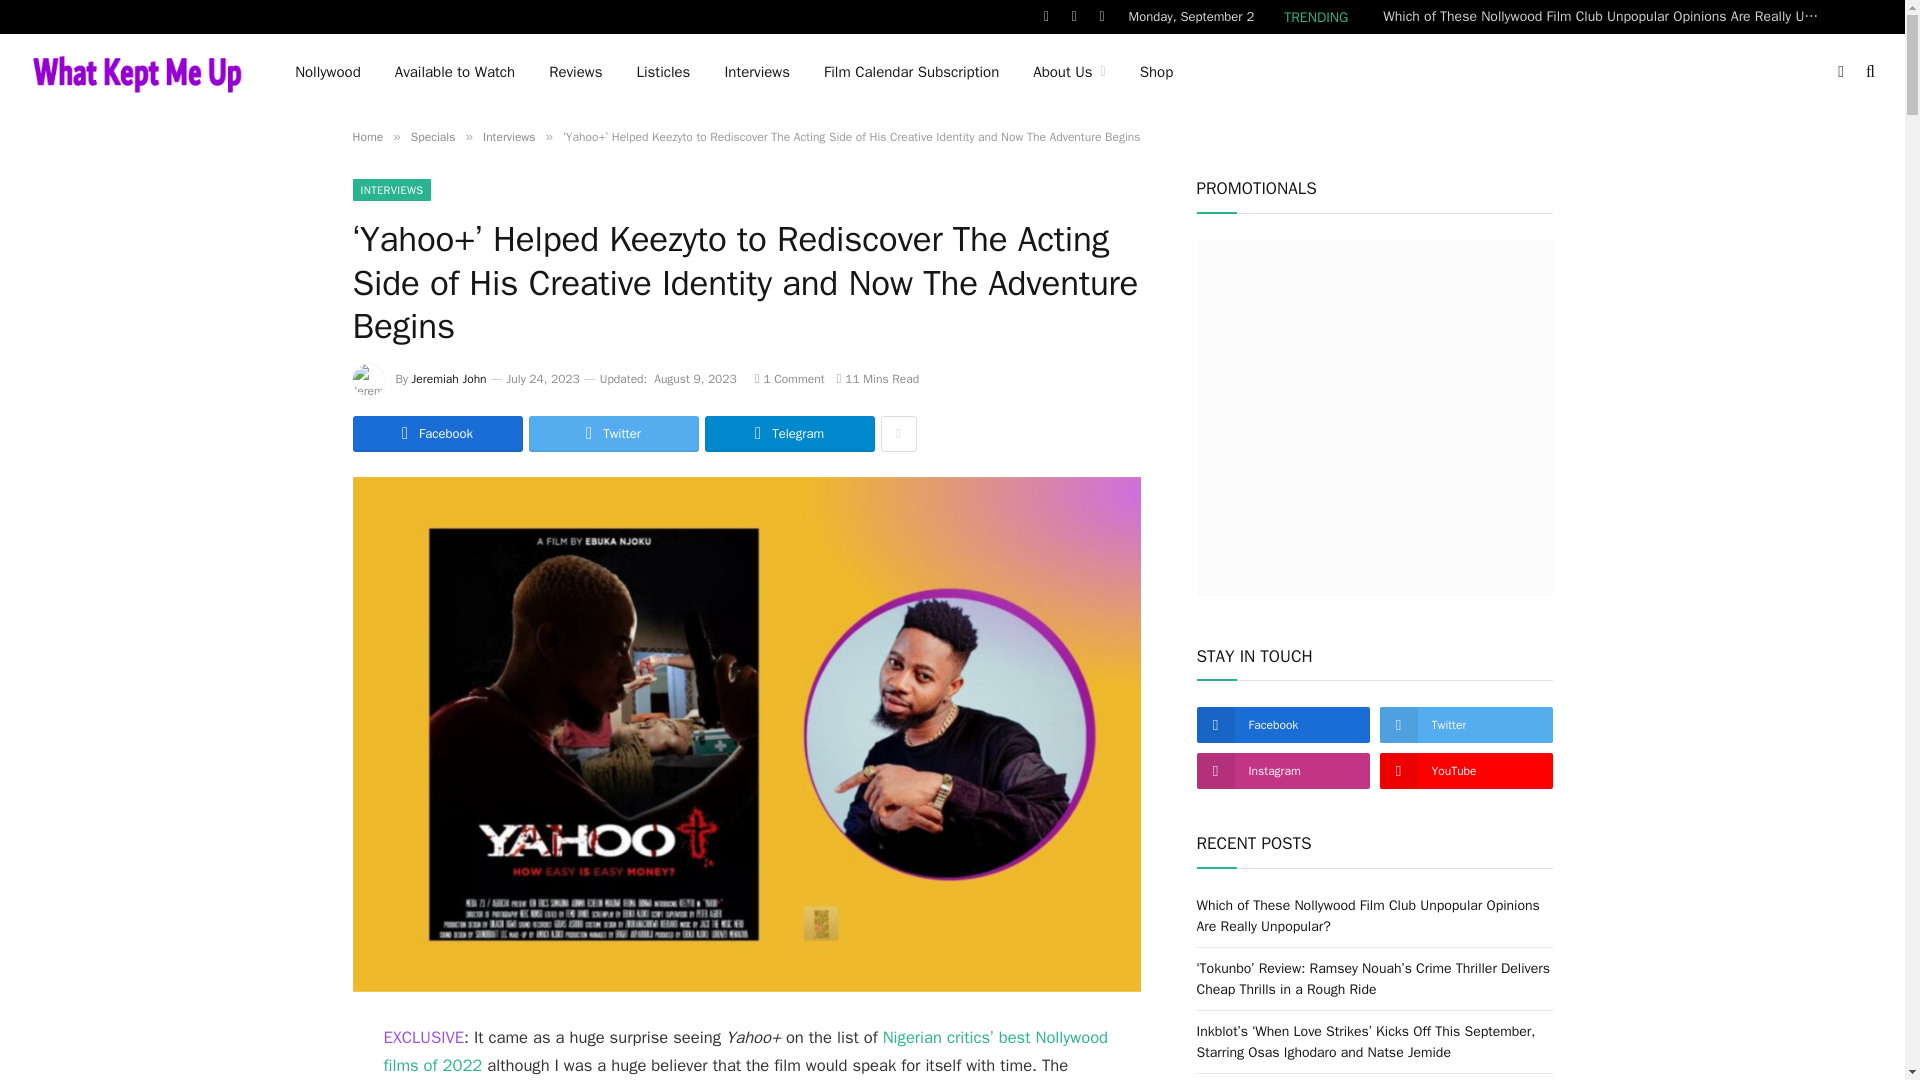 This screenshot has width=1920, height=1080. What do you see at coordinates (910, 72) in the screenshot?
I see `Film Calendar Subscription` at bounding box center [910, 72].